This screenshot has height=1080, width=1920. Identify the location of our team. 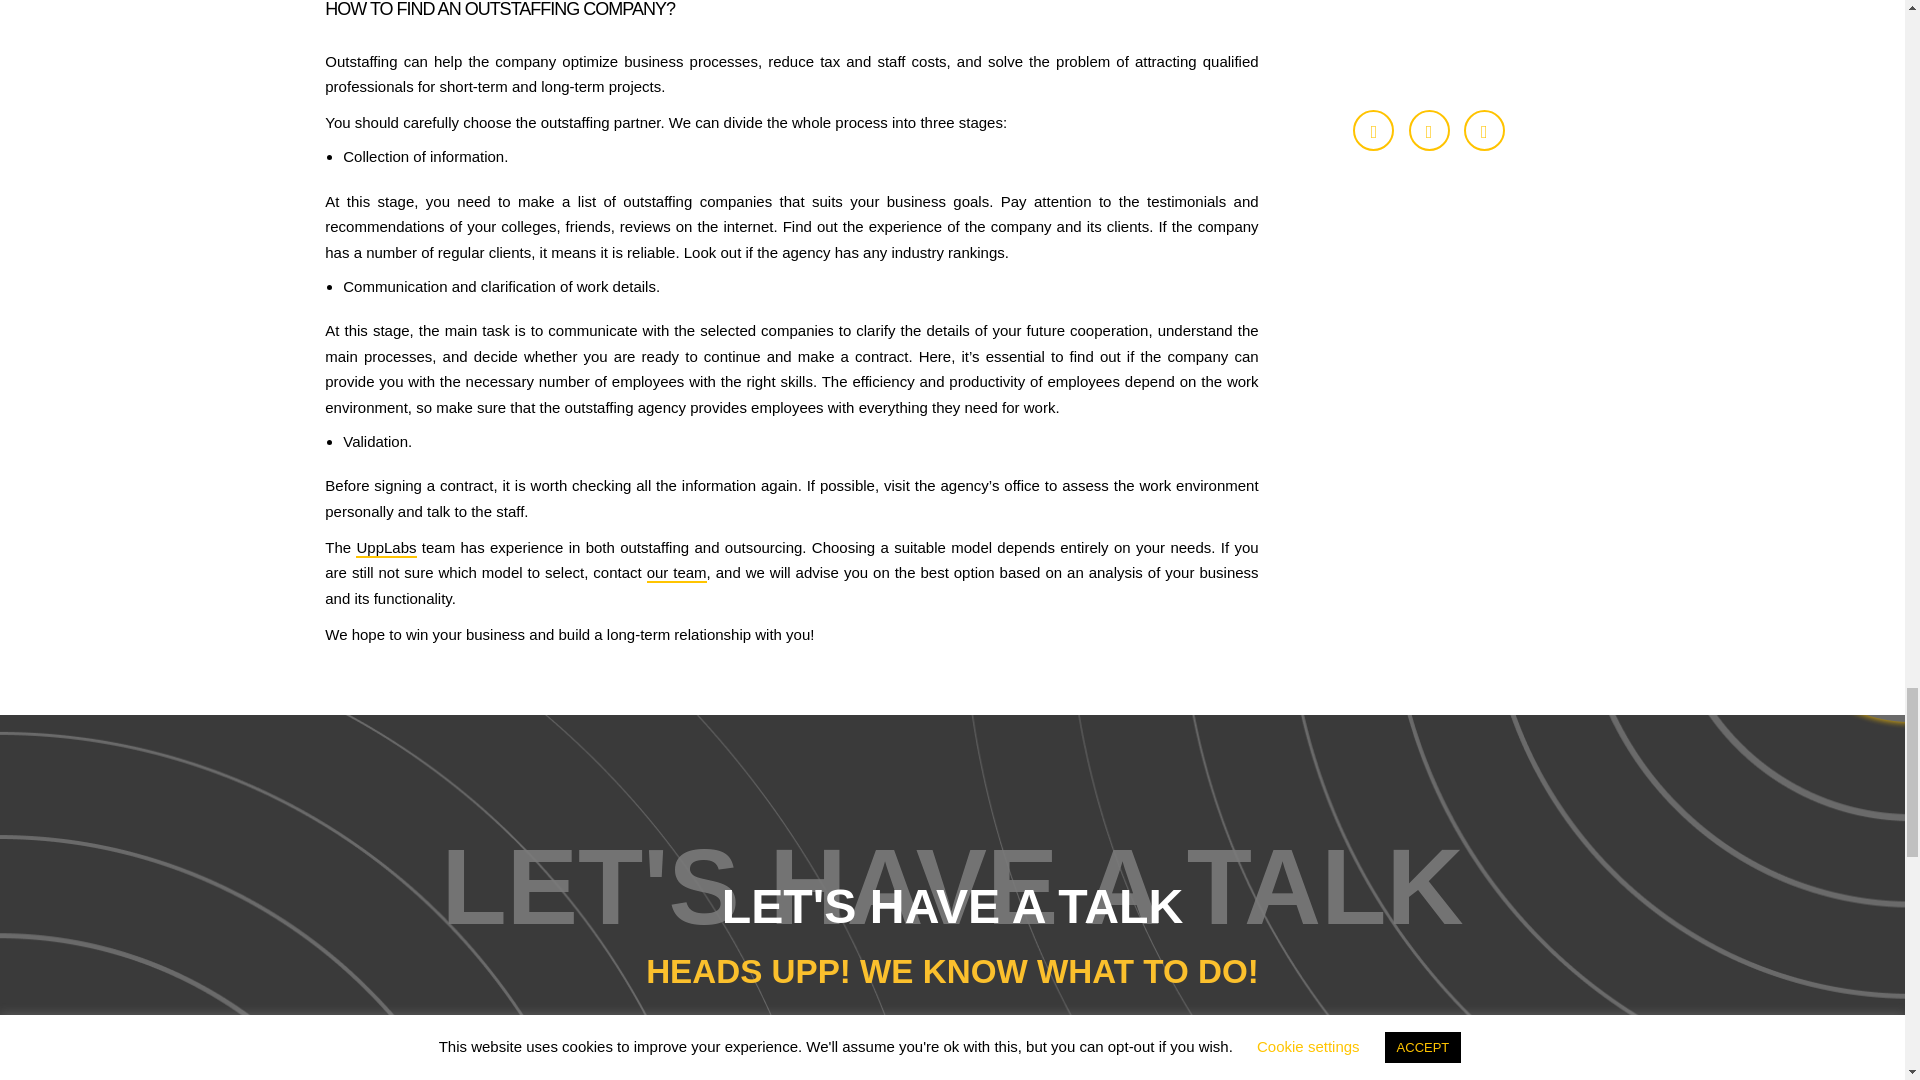
(676, 573).